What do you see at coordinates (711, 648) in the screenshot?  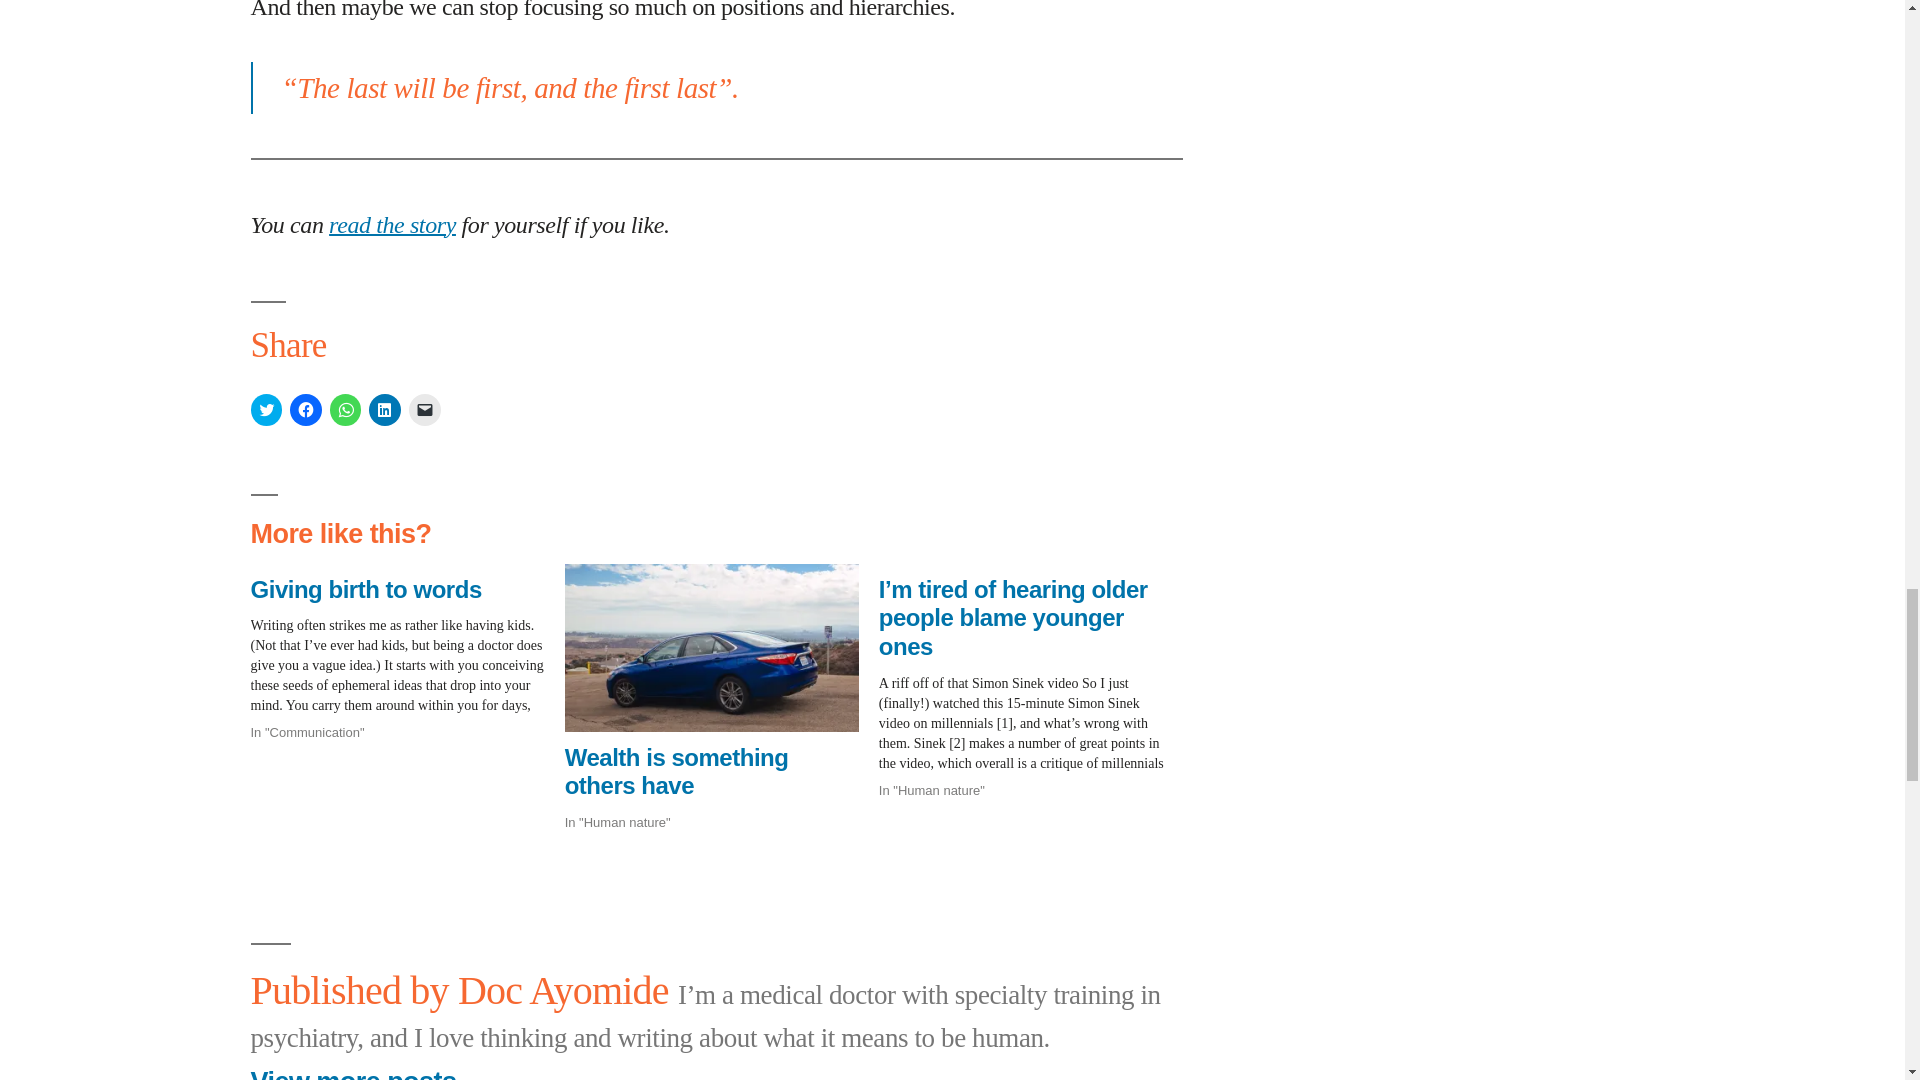 I see `Wealth is something others have` at bounding box center [711, 648].